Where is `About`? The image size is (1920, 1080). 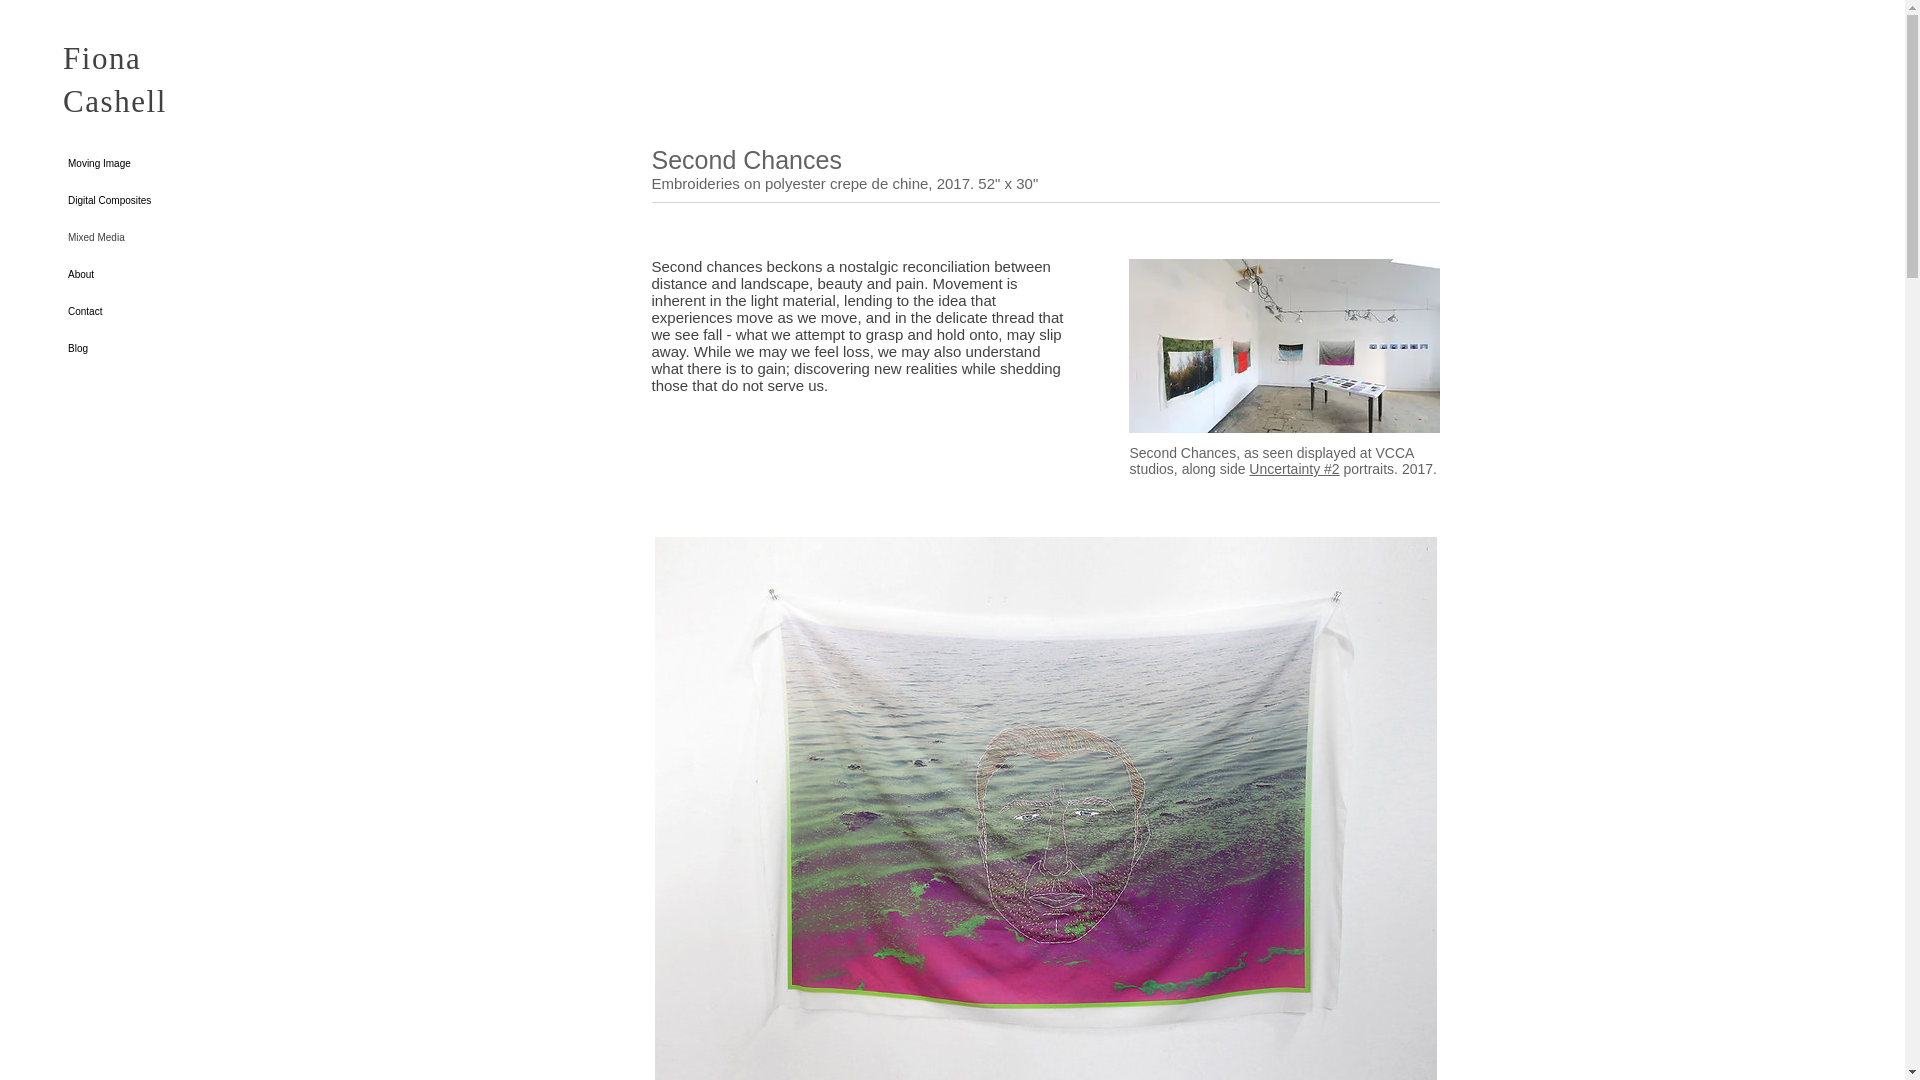 About is located at coordinates (152, 274).